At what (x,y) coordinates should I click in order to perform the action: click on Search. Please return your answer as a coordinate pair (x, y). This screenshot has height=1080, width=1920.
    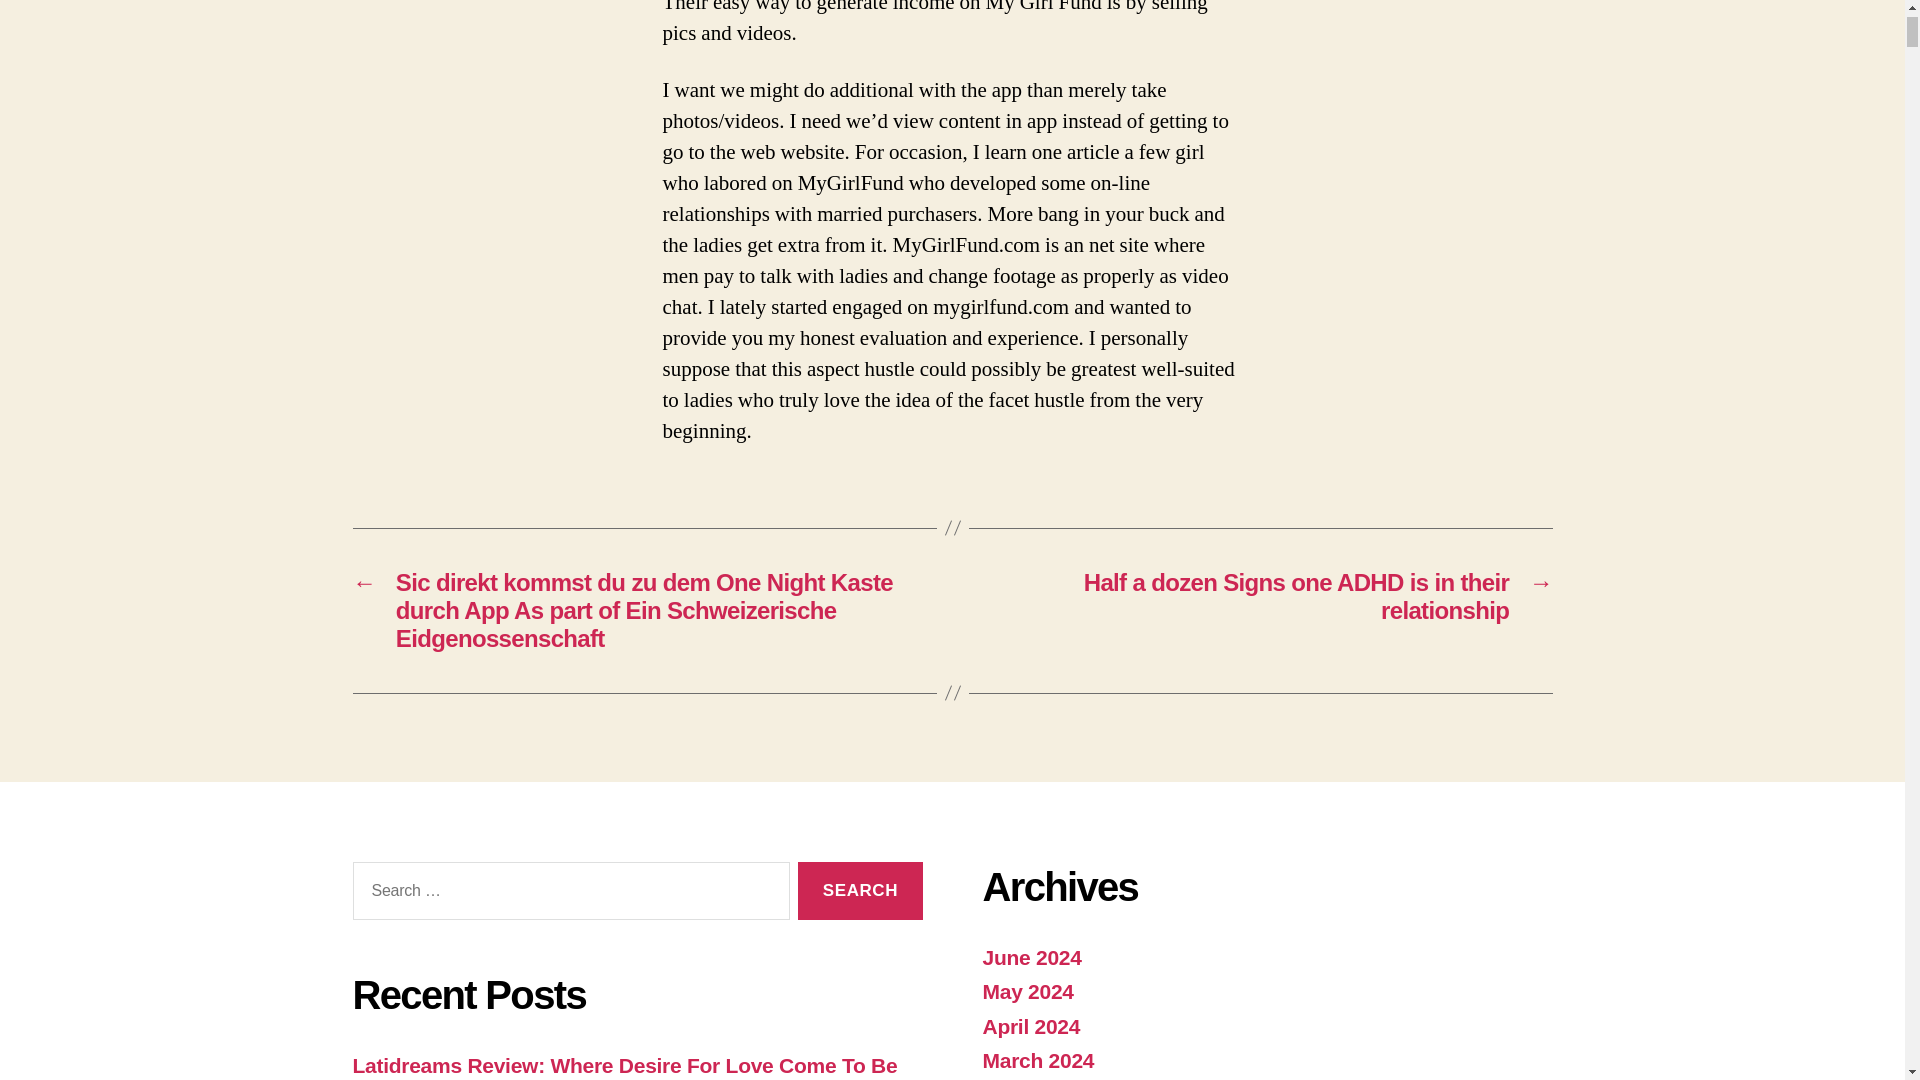
    Looking at the image, I should click on (860, 891).